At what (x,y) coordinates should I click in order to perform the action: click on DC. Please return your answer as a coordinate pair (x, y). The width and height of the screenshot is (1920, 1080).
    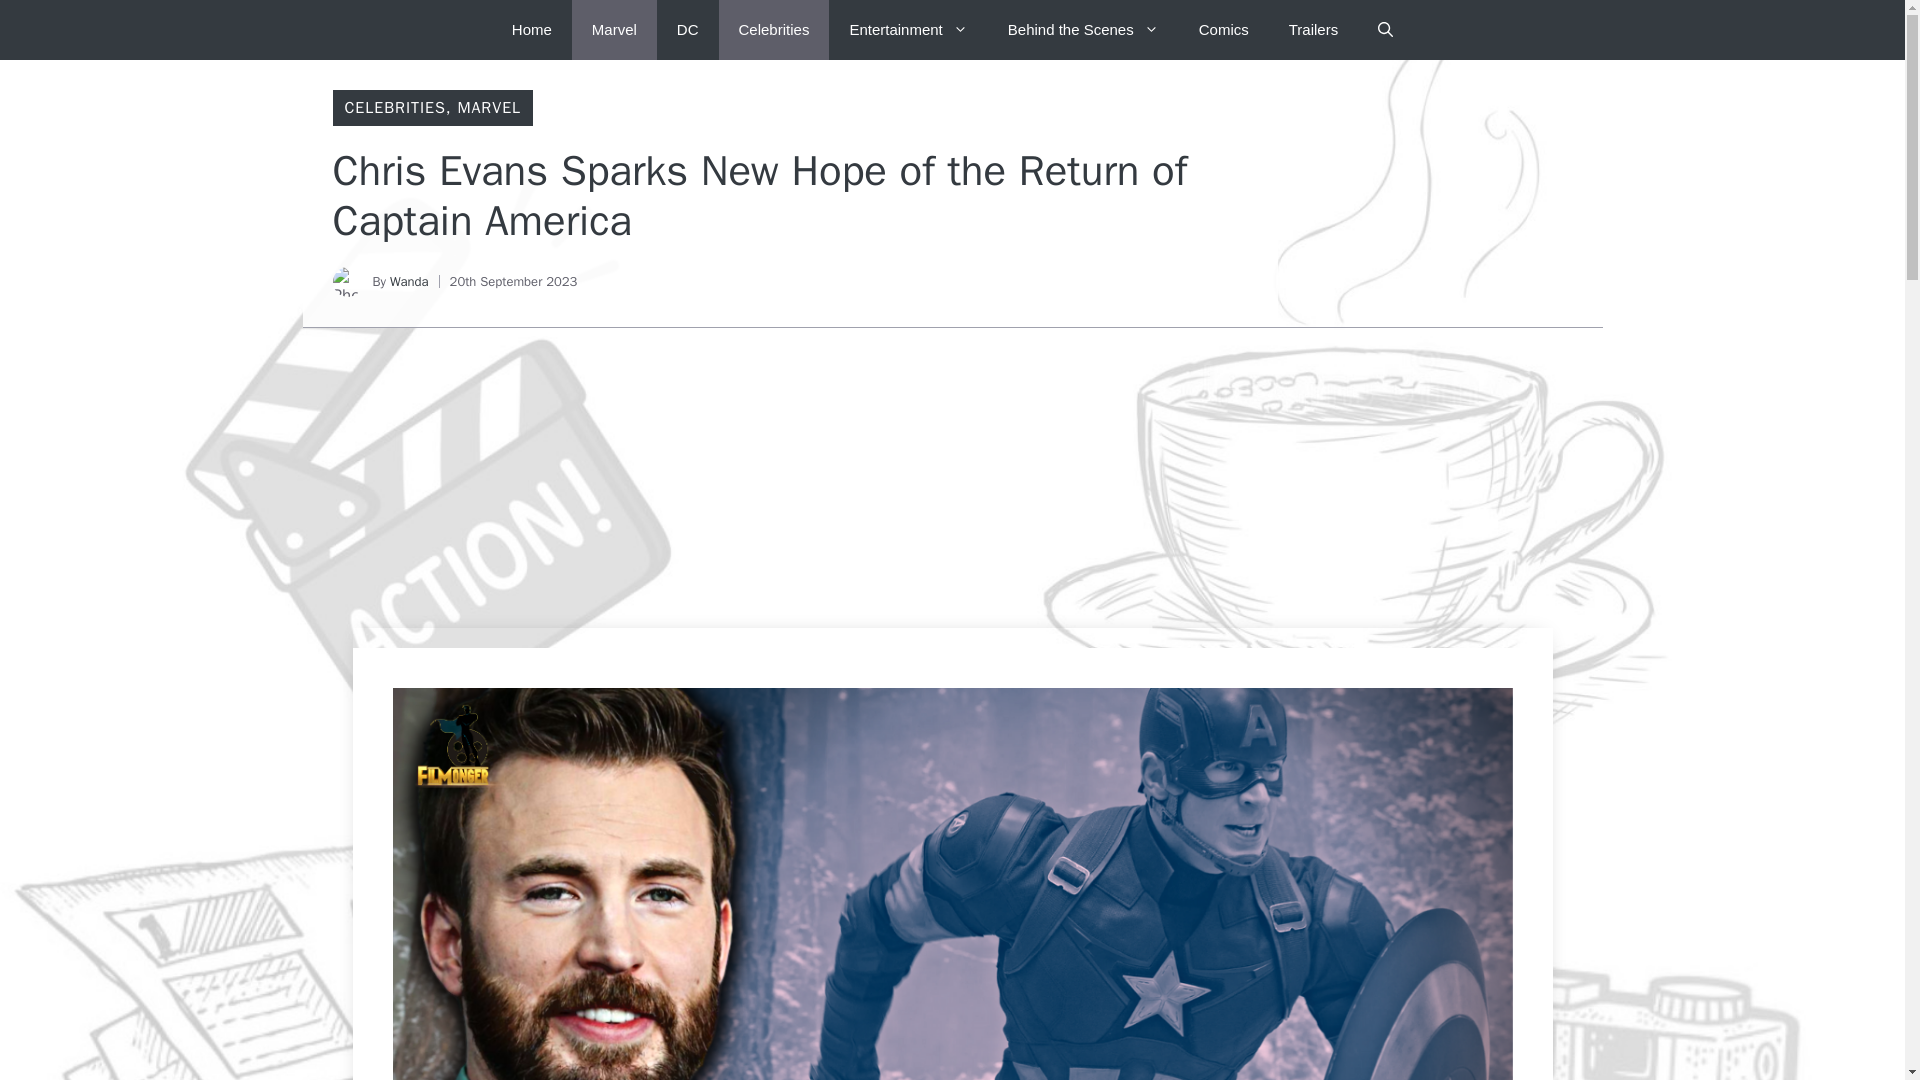
    Looking at the image, I should click on (687, 30).